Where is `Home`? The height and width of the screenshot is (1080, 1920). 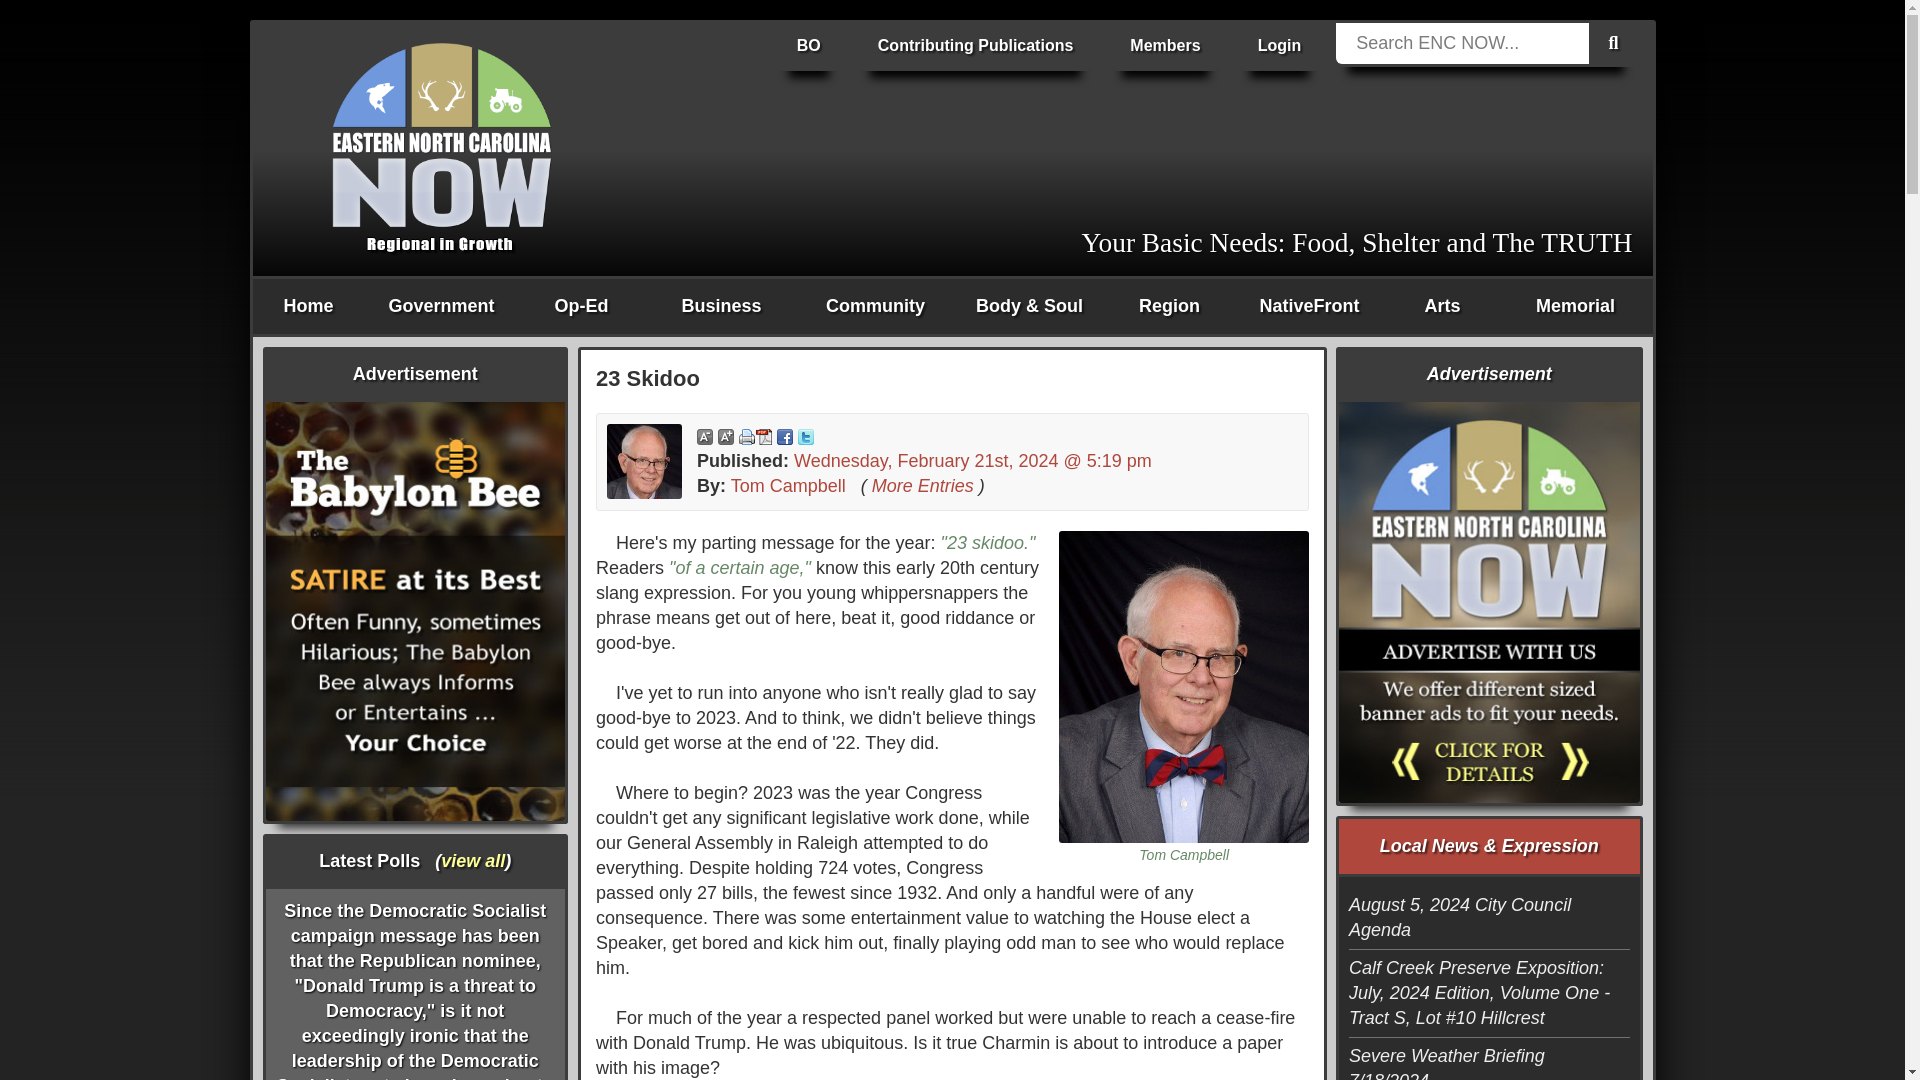
Home is located at coordinates (308, 306).